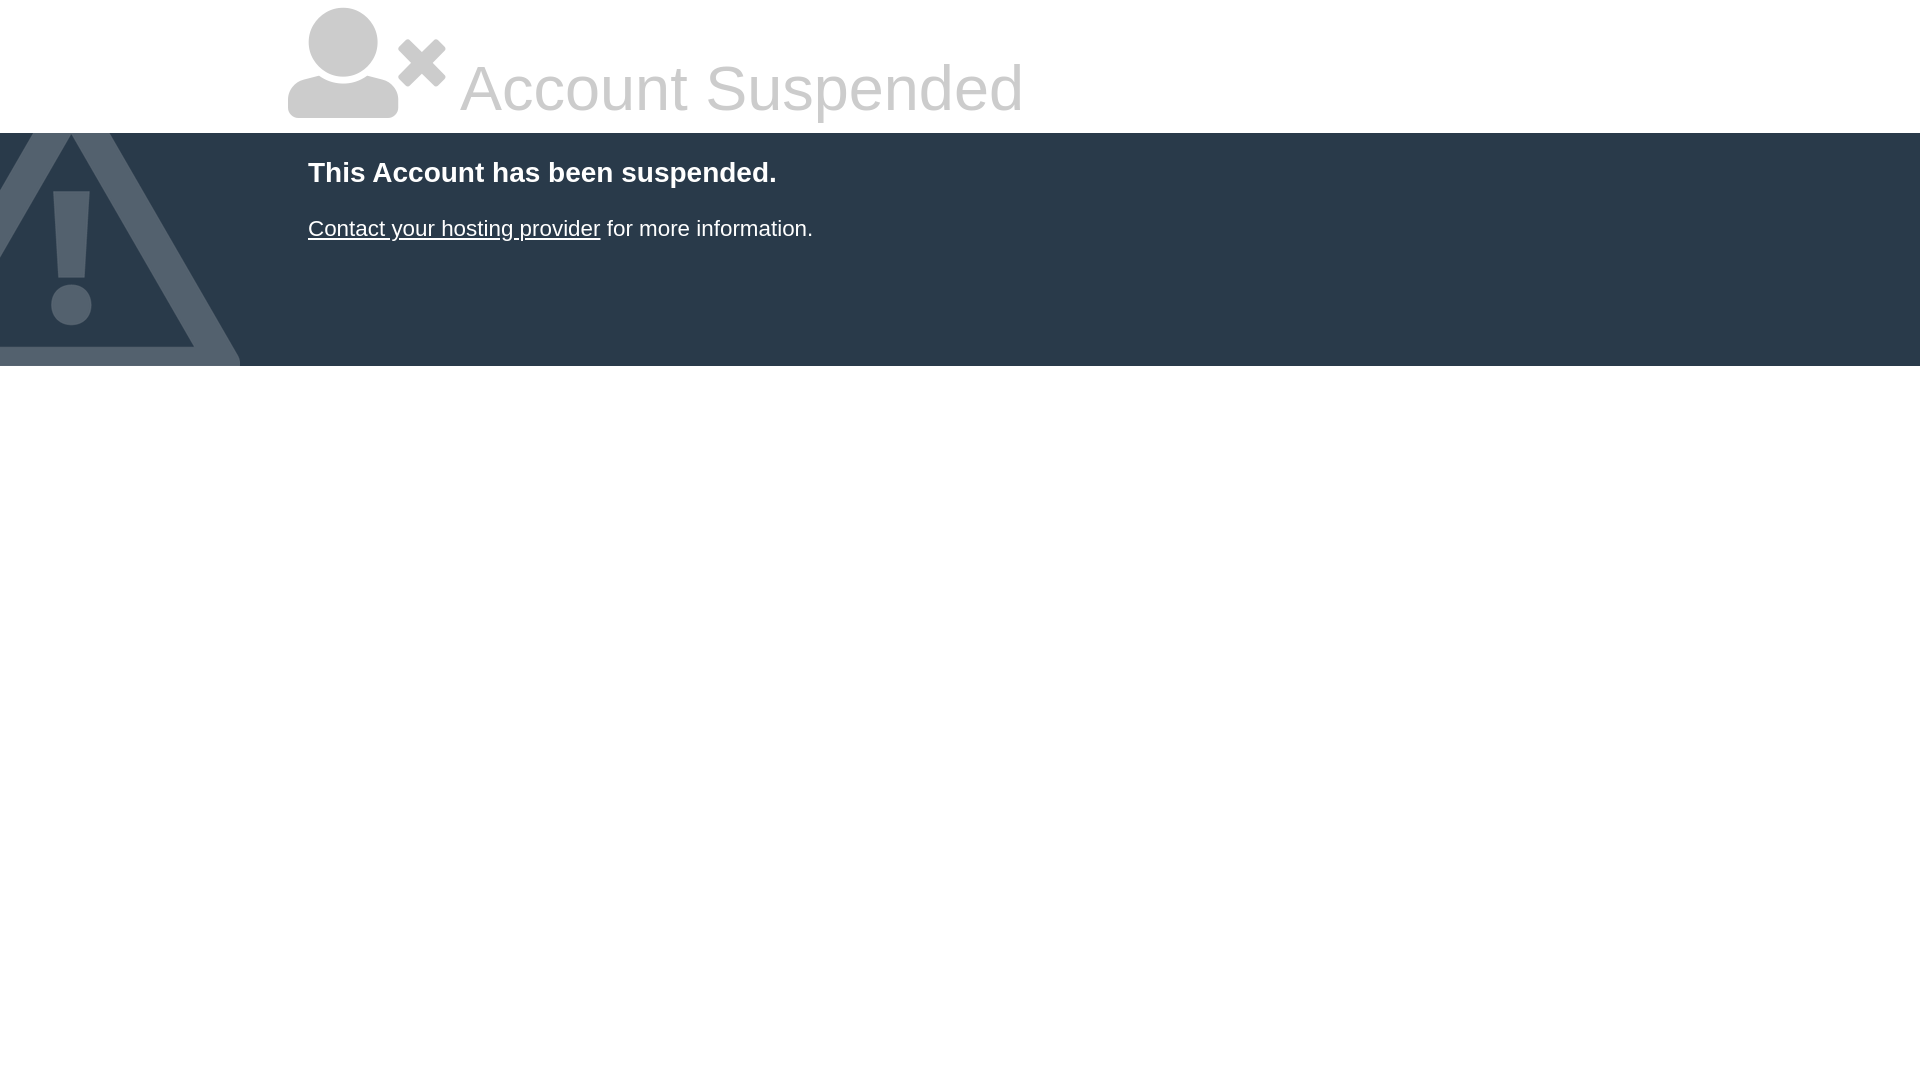 Image resolution: width=1920 pixels, height=1080 pixels. I want to click on Contact your hosting provider, so click(454, 228).